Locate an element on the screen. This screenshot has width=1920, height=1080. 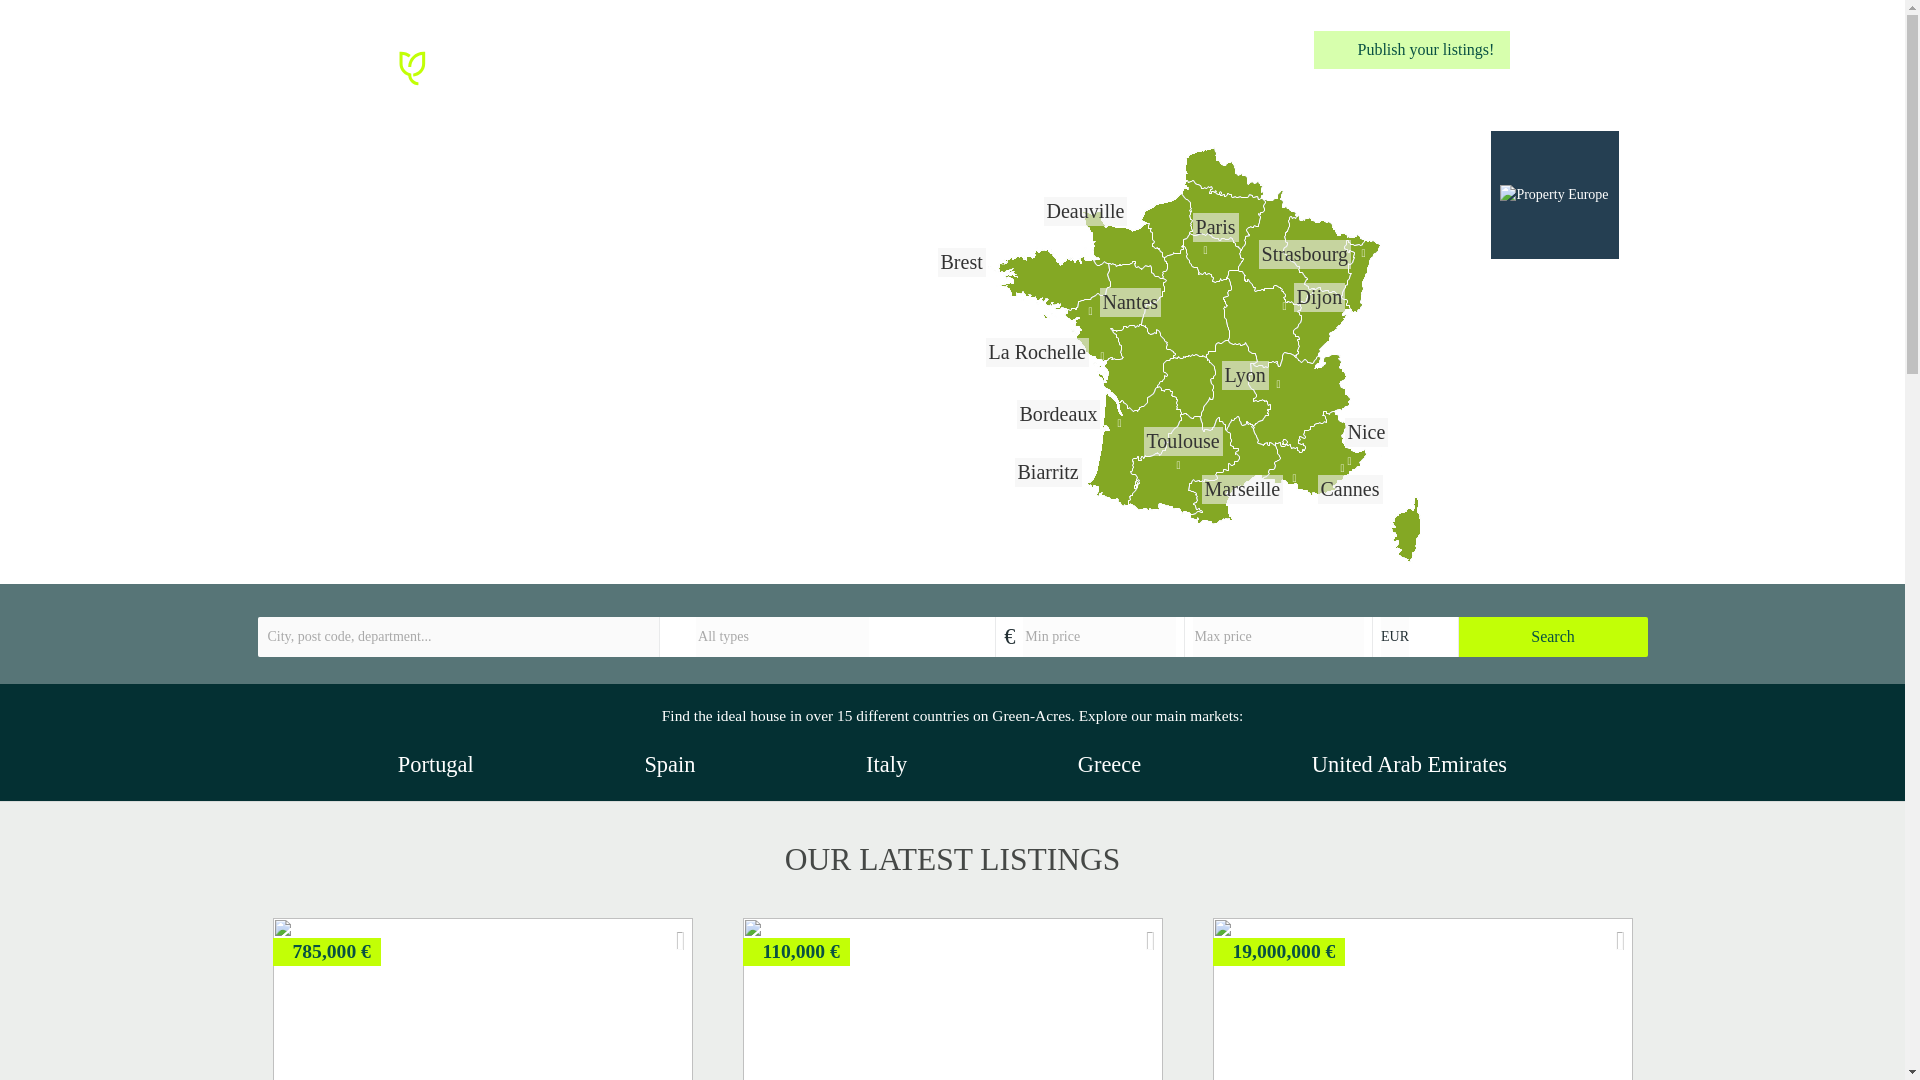
Biarritz is located at coordinates (1048, 472).